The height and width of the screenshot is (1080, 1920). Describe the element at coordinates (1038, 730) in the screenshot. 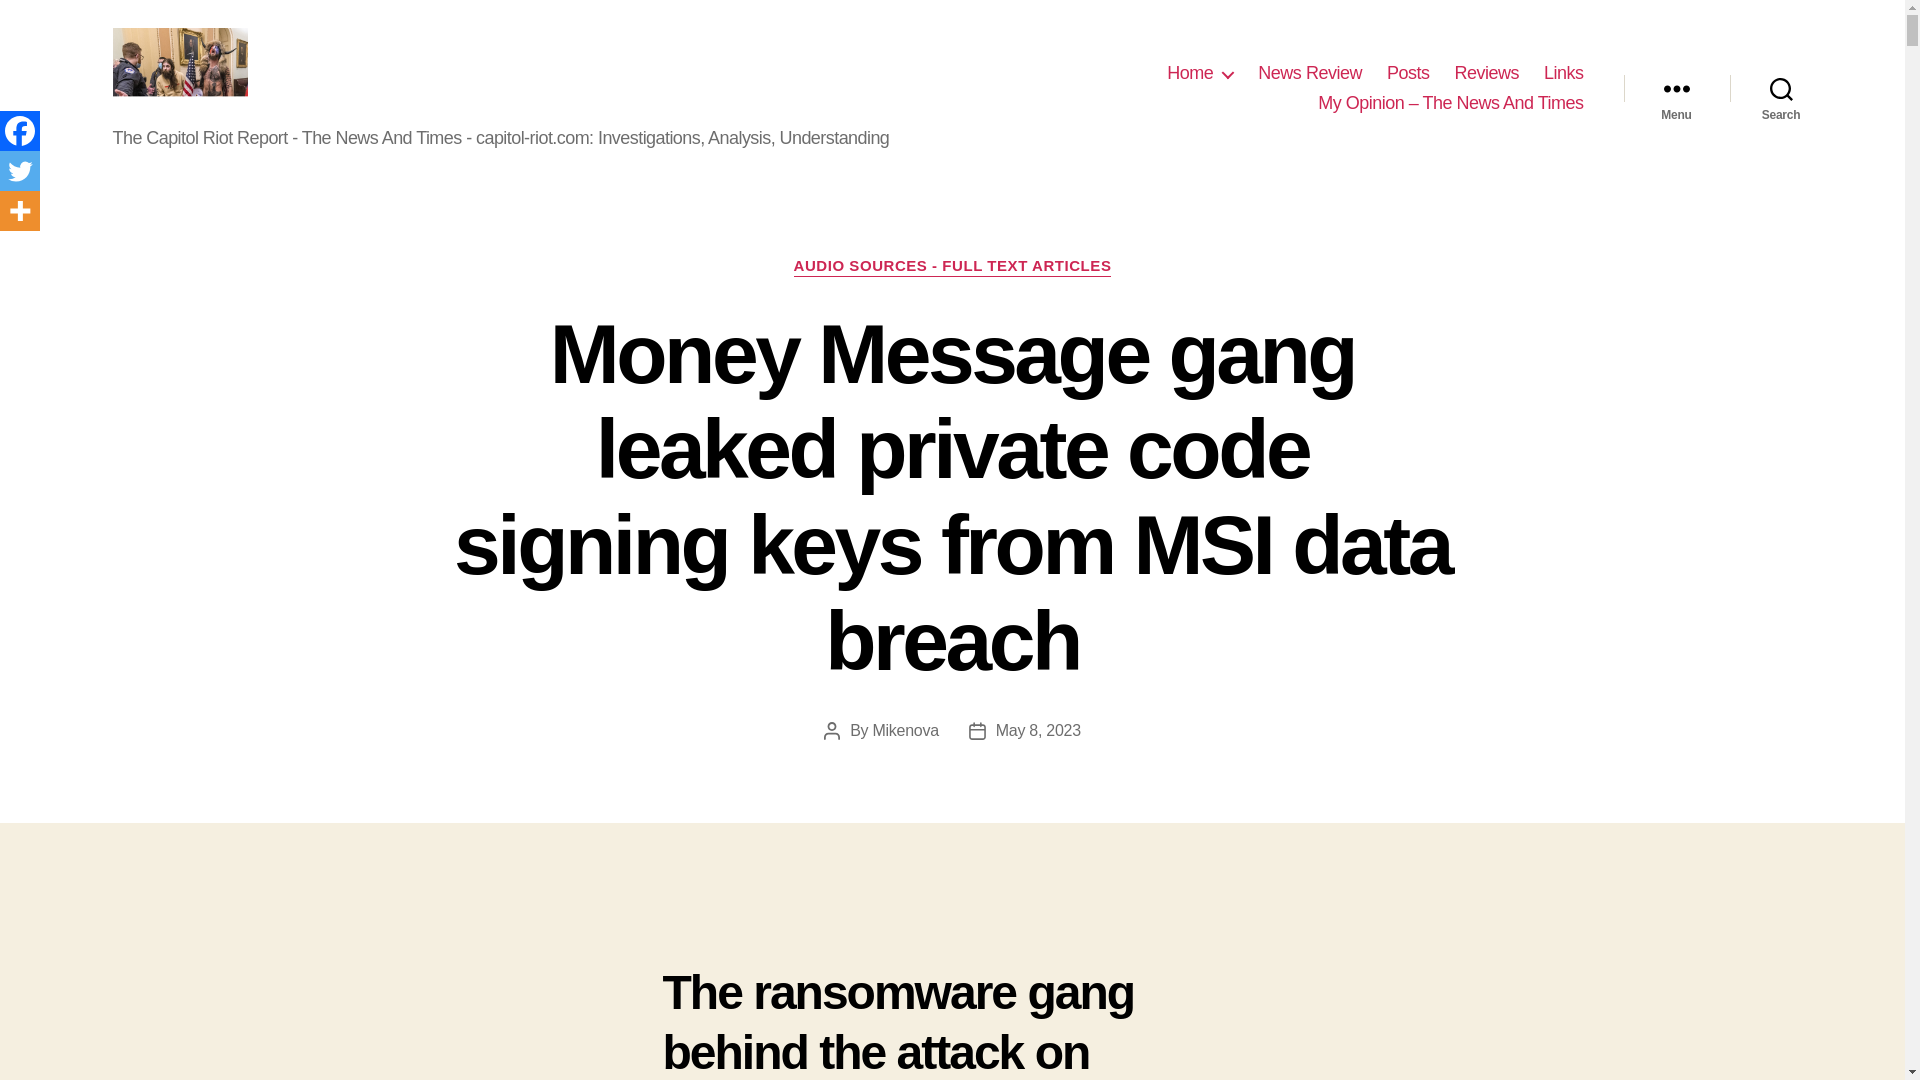

I see `May 8, 2023` at that location.